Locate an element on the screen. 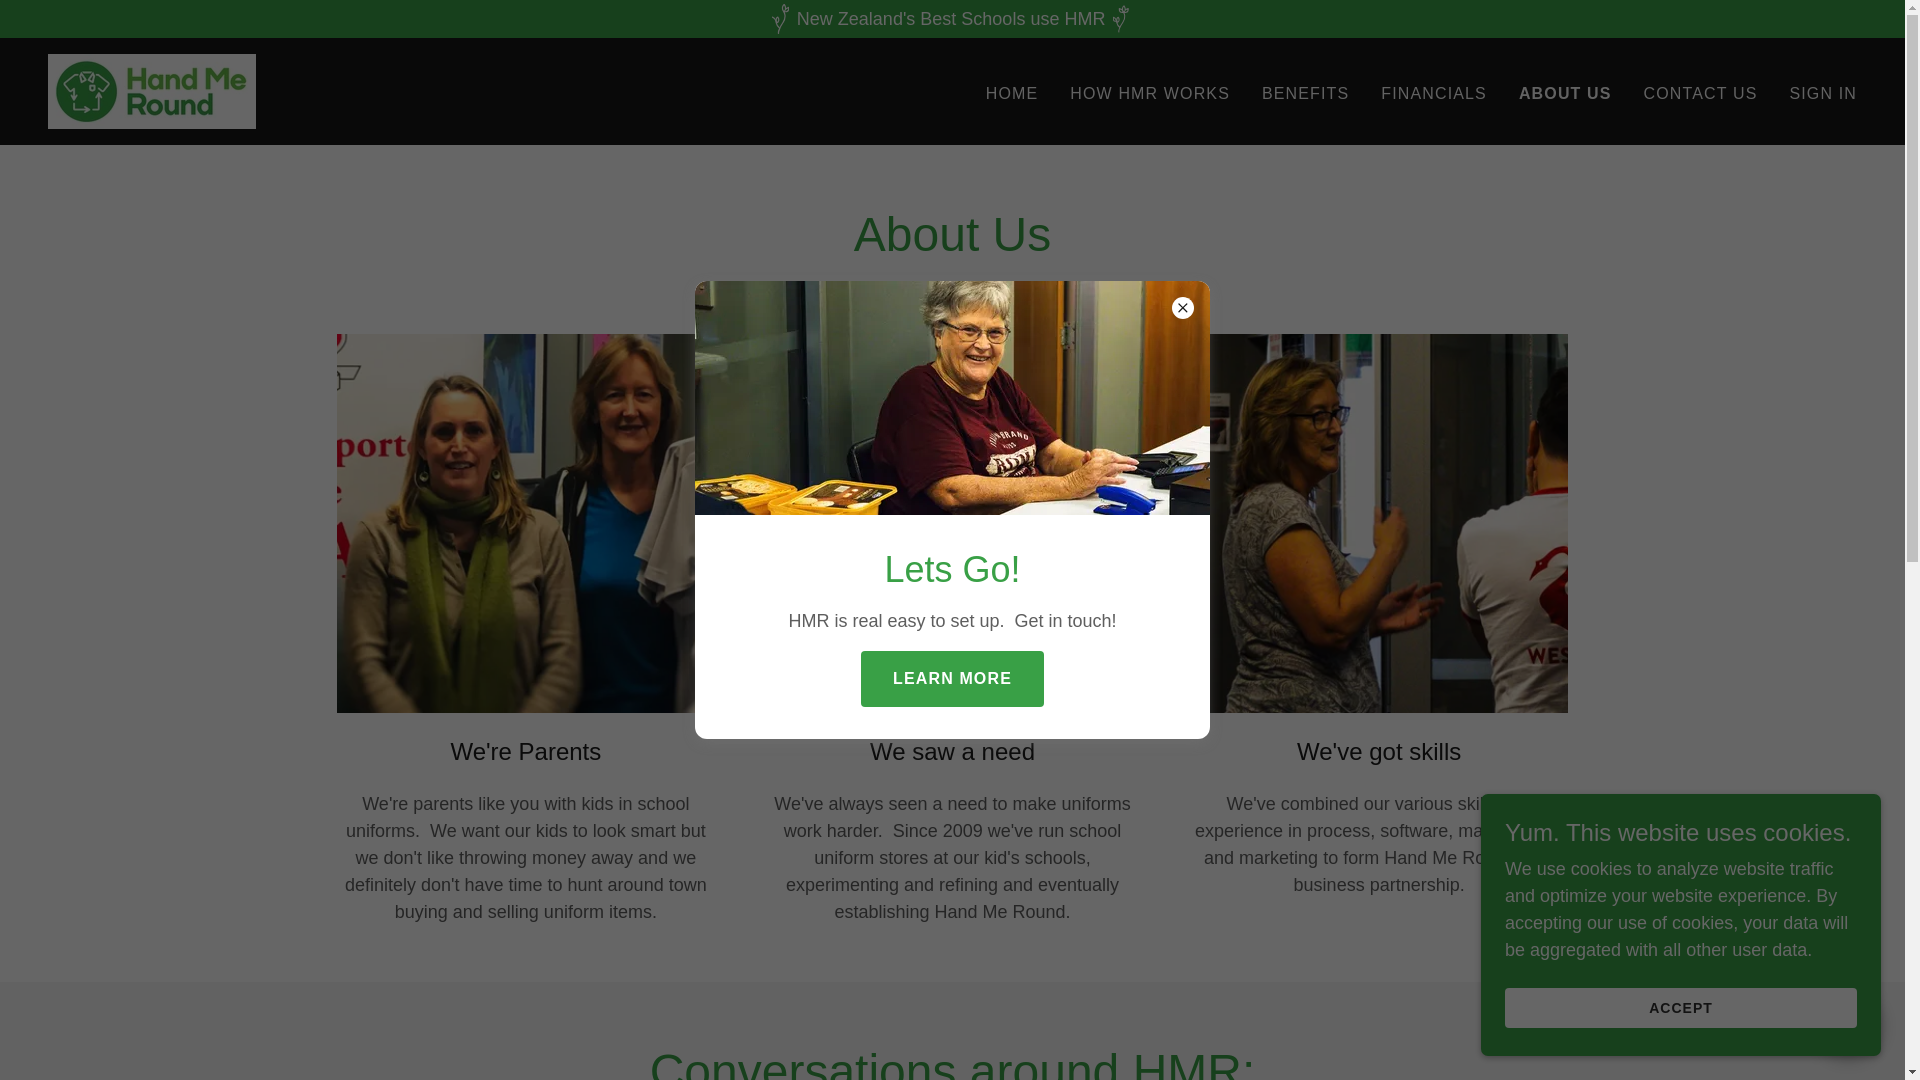 The height and width of the screenshot is (1080, 1920). LEARN MORE is located at coordinates (952, 679).